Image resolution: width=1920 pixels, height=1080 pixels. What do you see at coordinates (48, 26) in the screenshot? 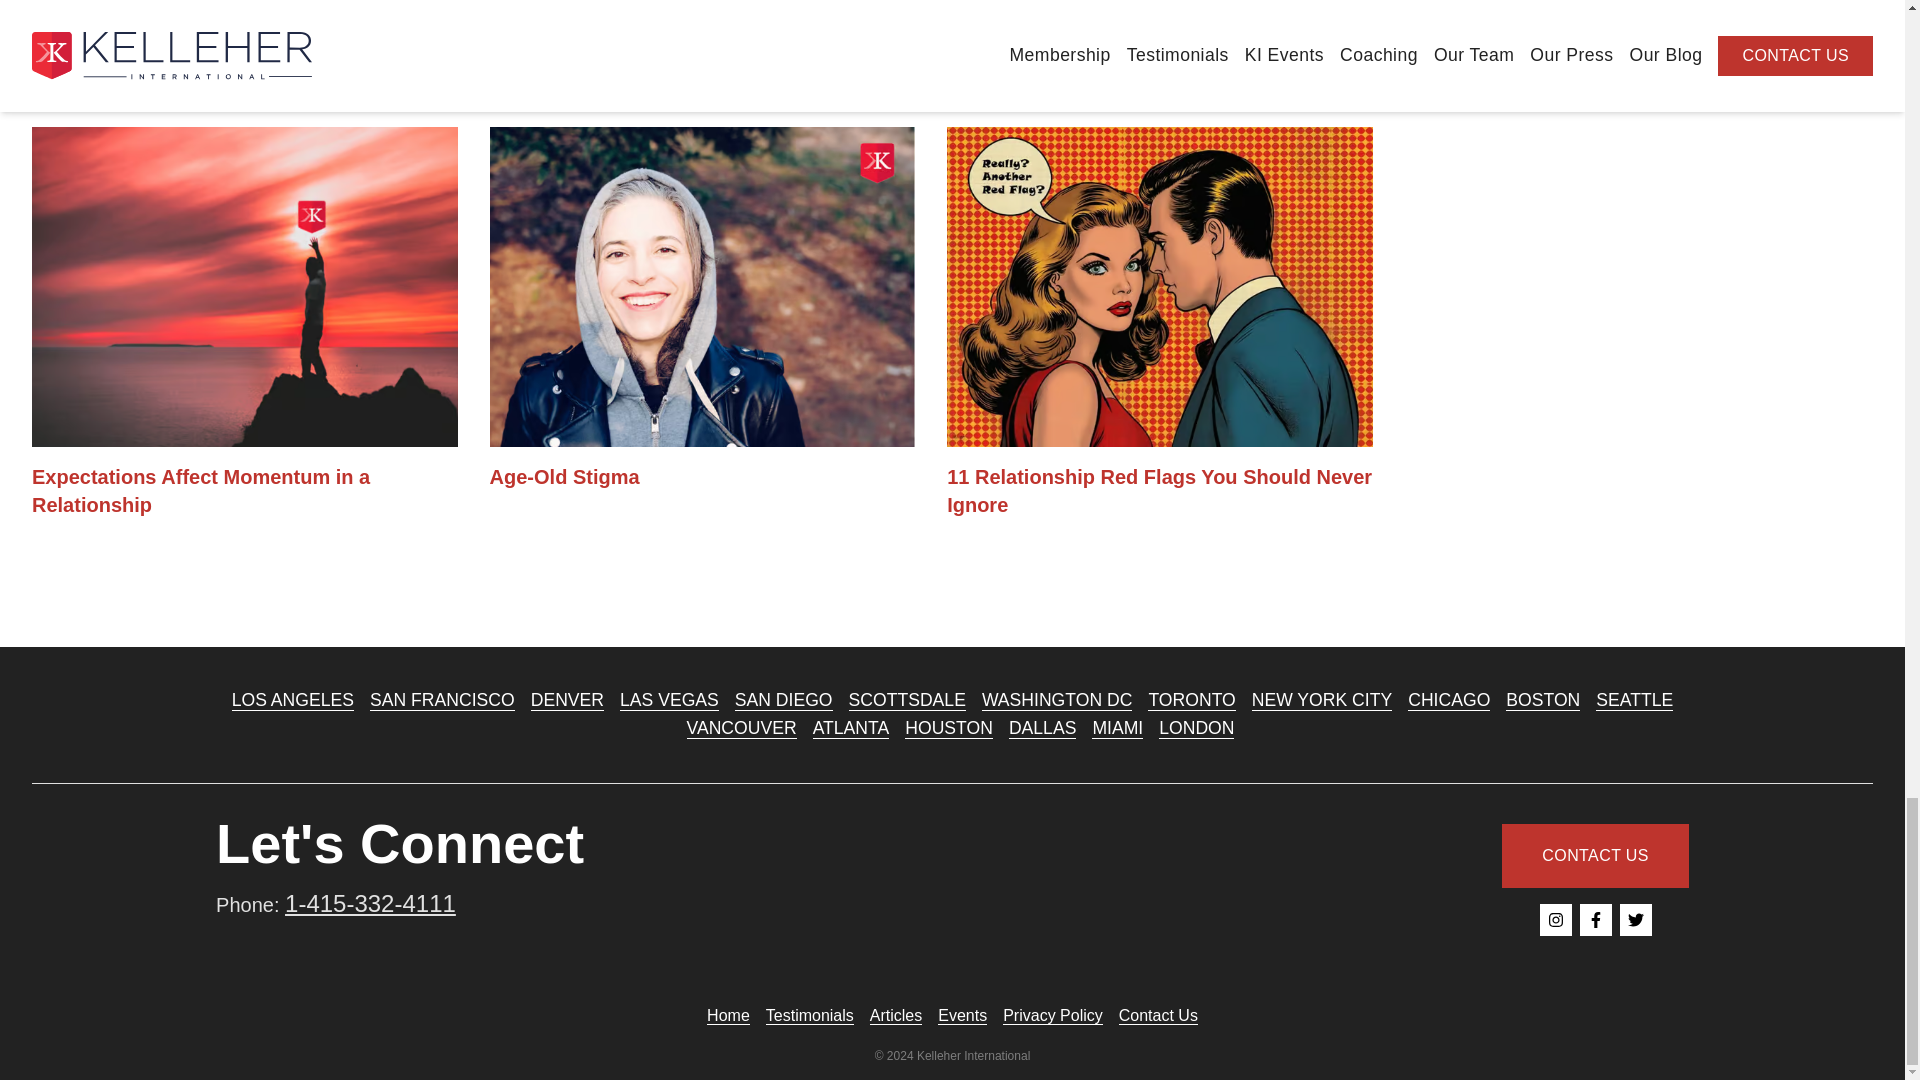
I see `Share on Facebook` at bounding box center [48, 26].